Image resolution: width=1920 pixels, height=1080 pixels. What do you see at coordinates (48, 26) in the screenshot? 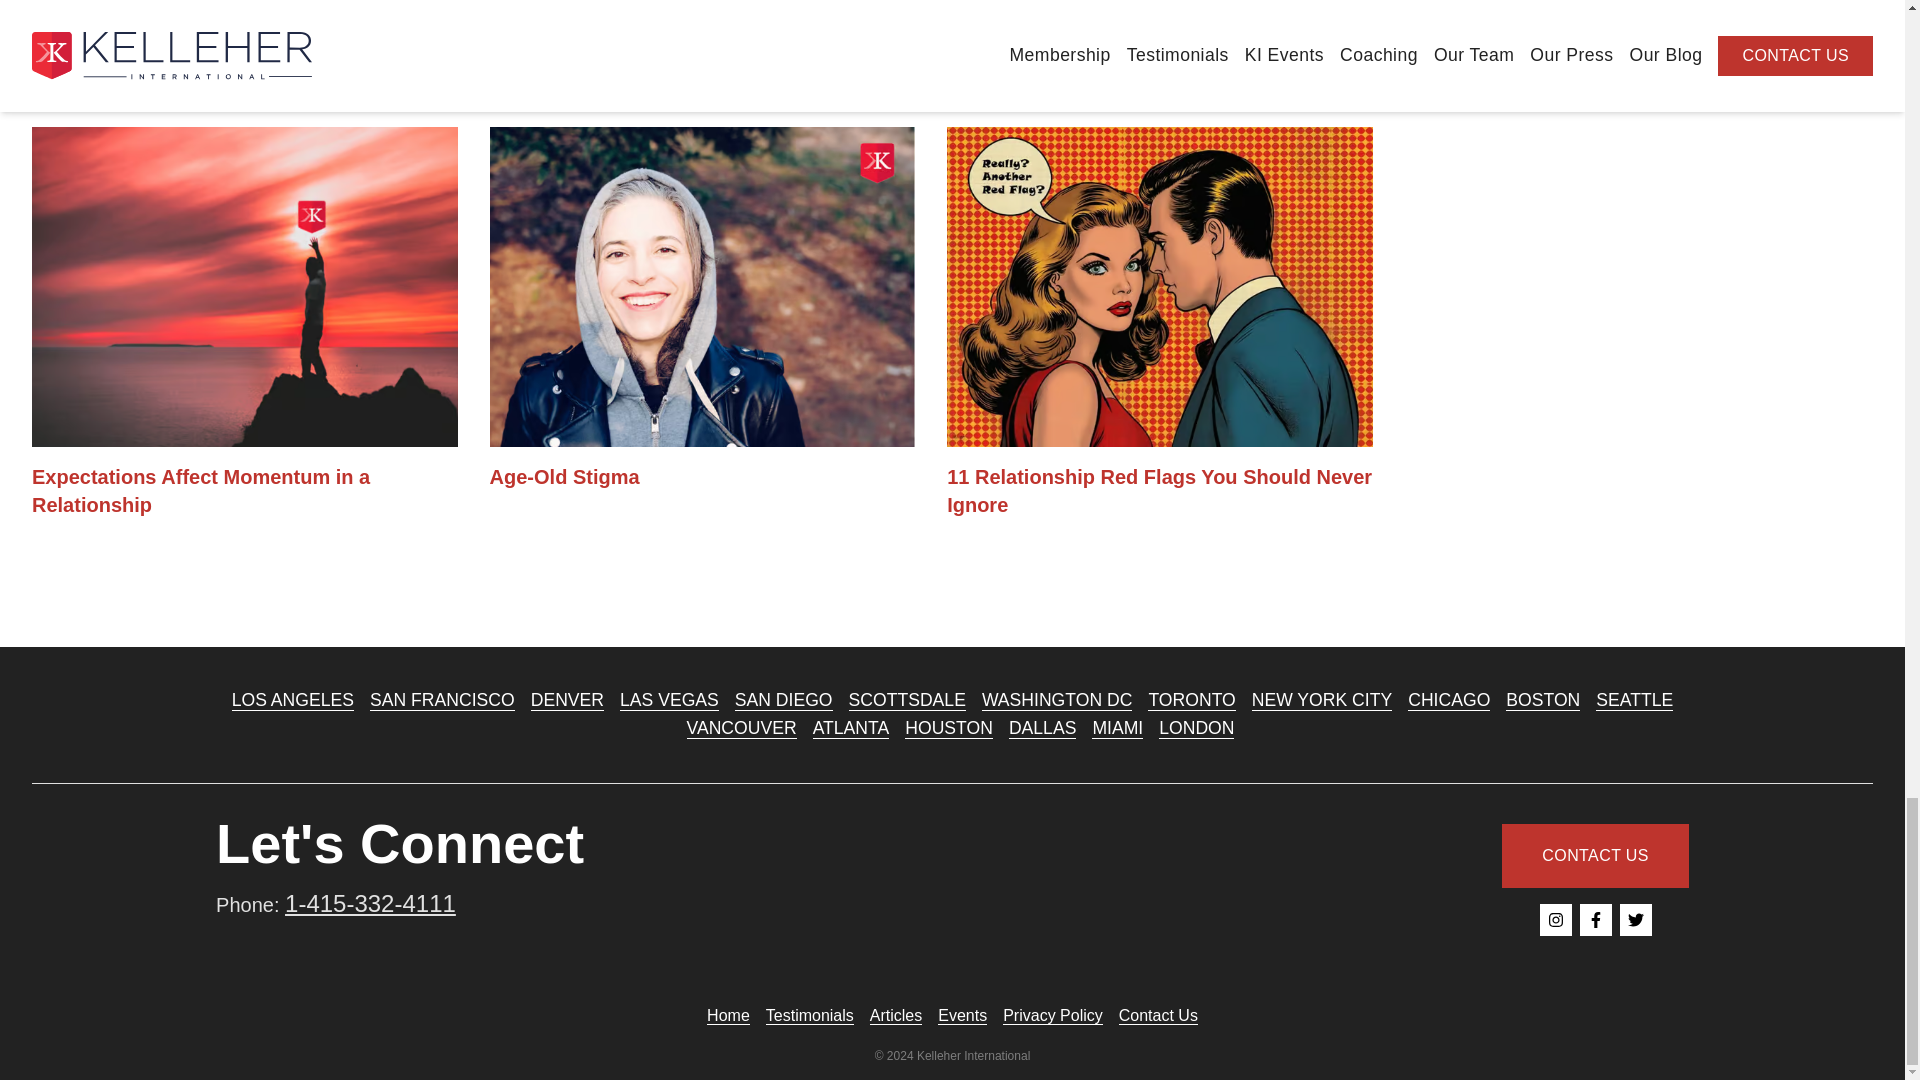
I see `Share on Facebook` at bounding box center [48, 26].